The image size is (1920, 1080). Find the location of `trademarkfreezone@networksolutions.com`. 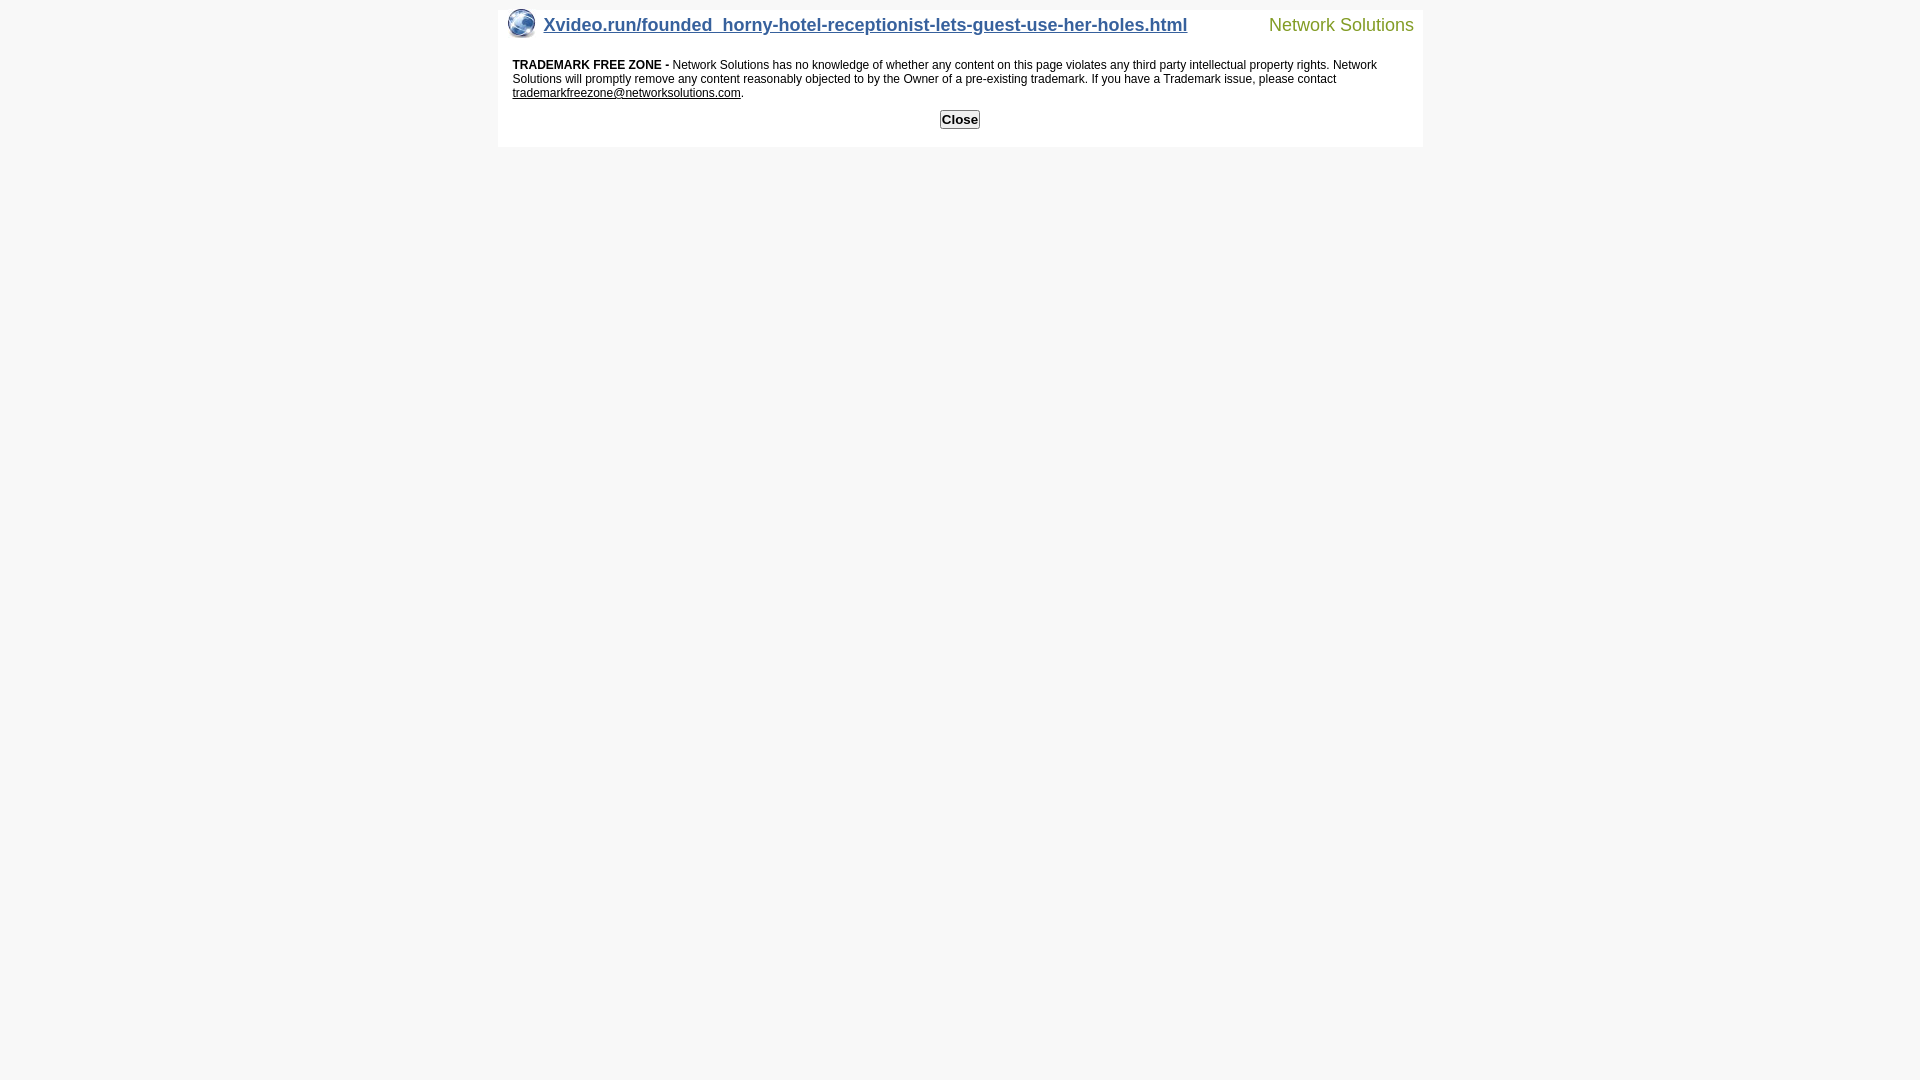

trademarkfreezone@networksolutions.com is located at coordinates (626, 93).